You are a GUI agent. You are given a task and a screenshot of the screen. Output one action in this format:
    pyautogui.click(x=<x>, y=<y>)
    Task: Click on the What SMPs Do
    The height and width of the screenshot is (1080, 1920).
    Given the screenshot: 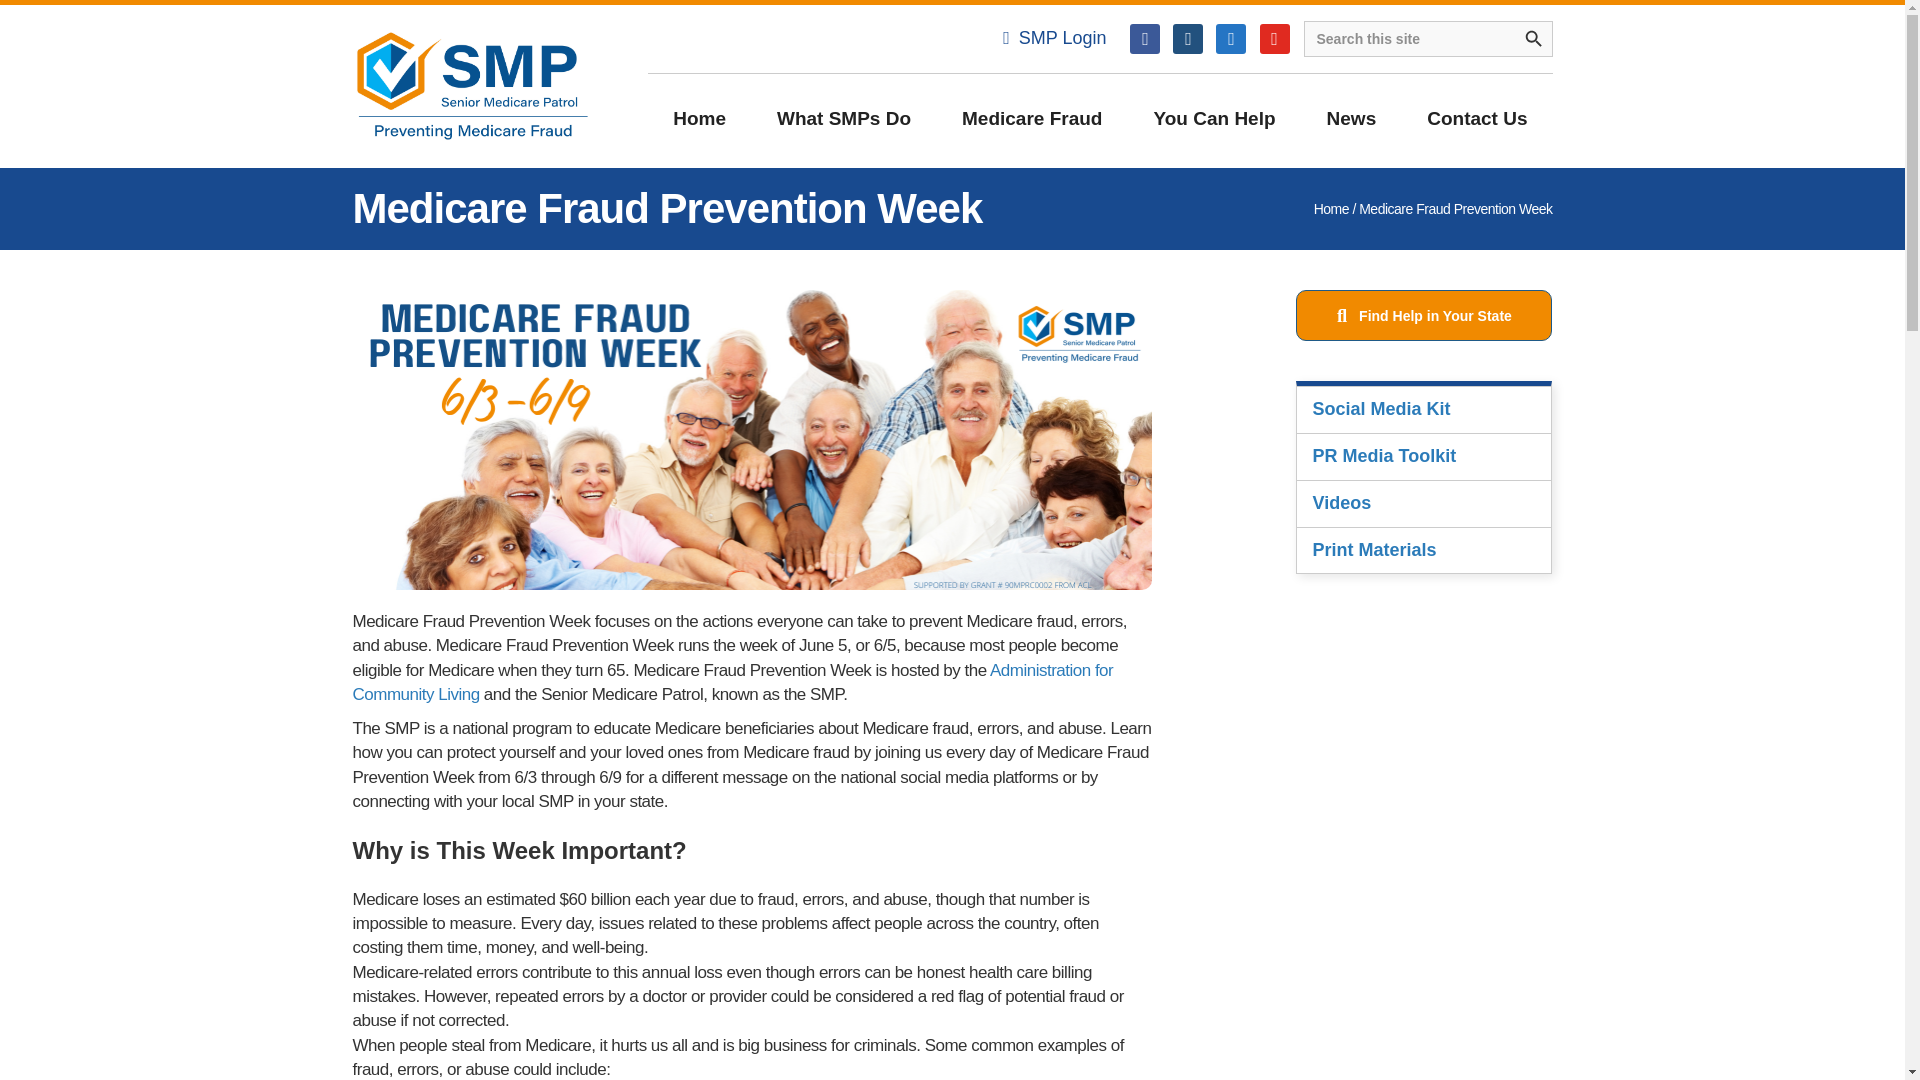 What is the action you would take?
    pyautogui.click(x=844, y=118)
    